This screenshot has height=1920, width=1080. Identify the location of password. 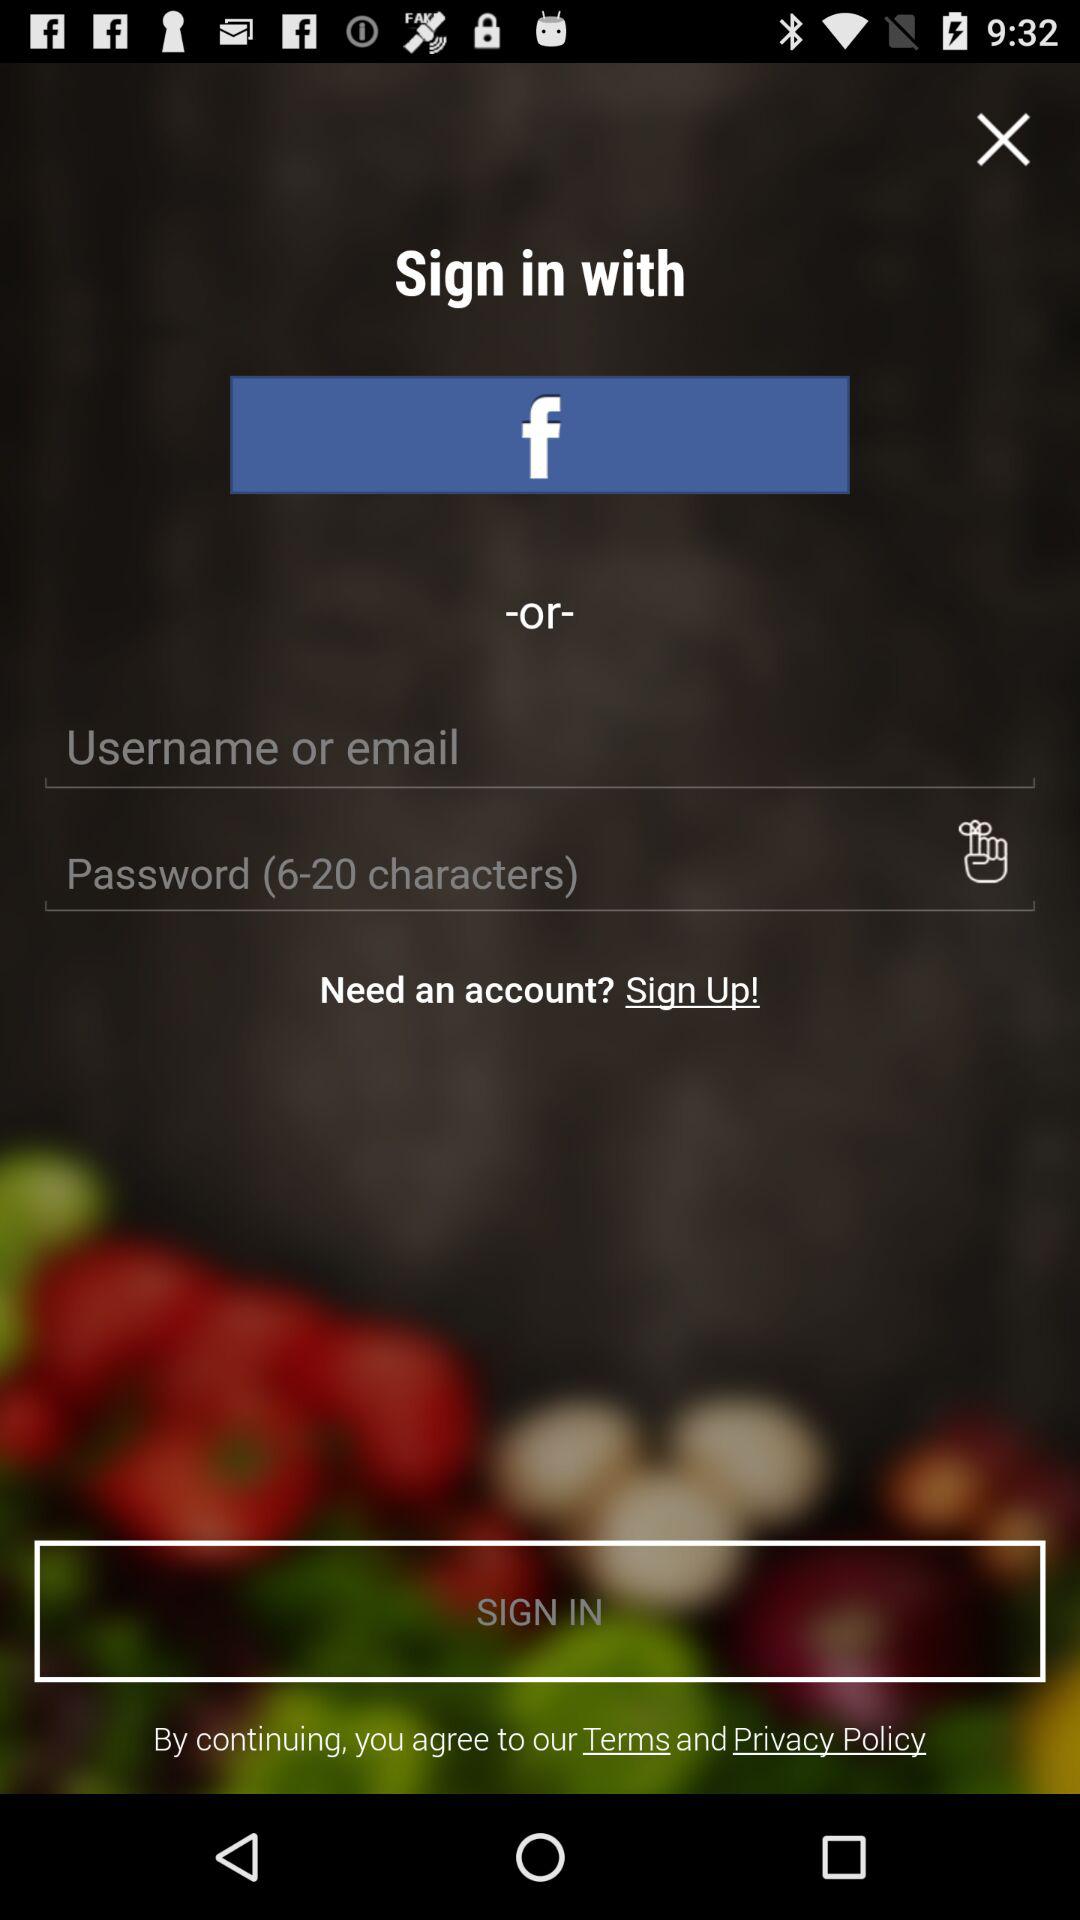
(540, 873).